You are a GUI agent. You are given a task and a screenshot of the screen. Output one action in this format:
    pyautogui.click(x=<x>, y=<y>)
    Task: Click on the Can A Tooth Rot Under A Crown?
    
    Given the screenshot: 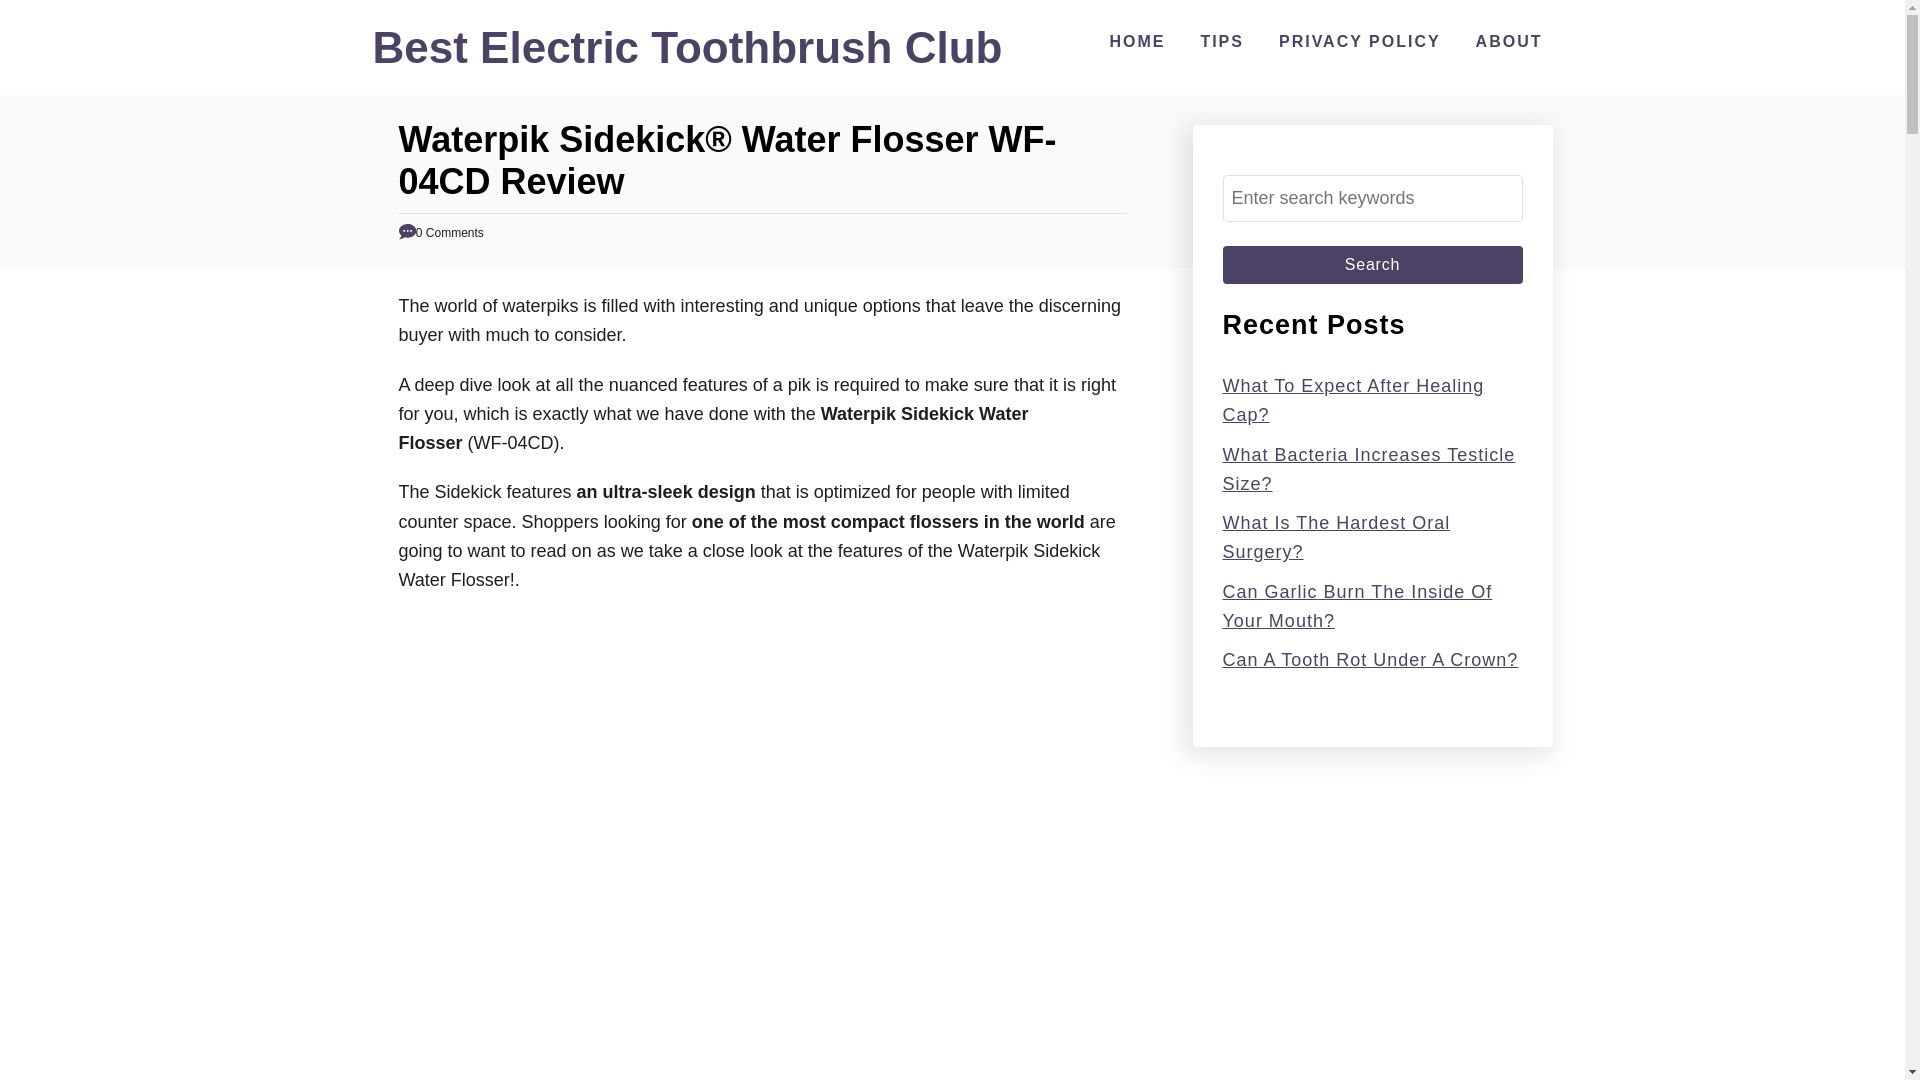 What is the action you would take?
    pyautogui.click(x=1370, y=660)
    